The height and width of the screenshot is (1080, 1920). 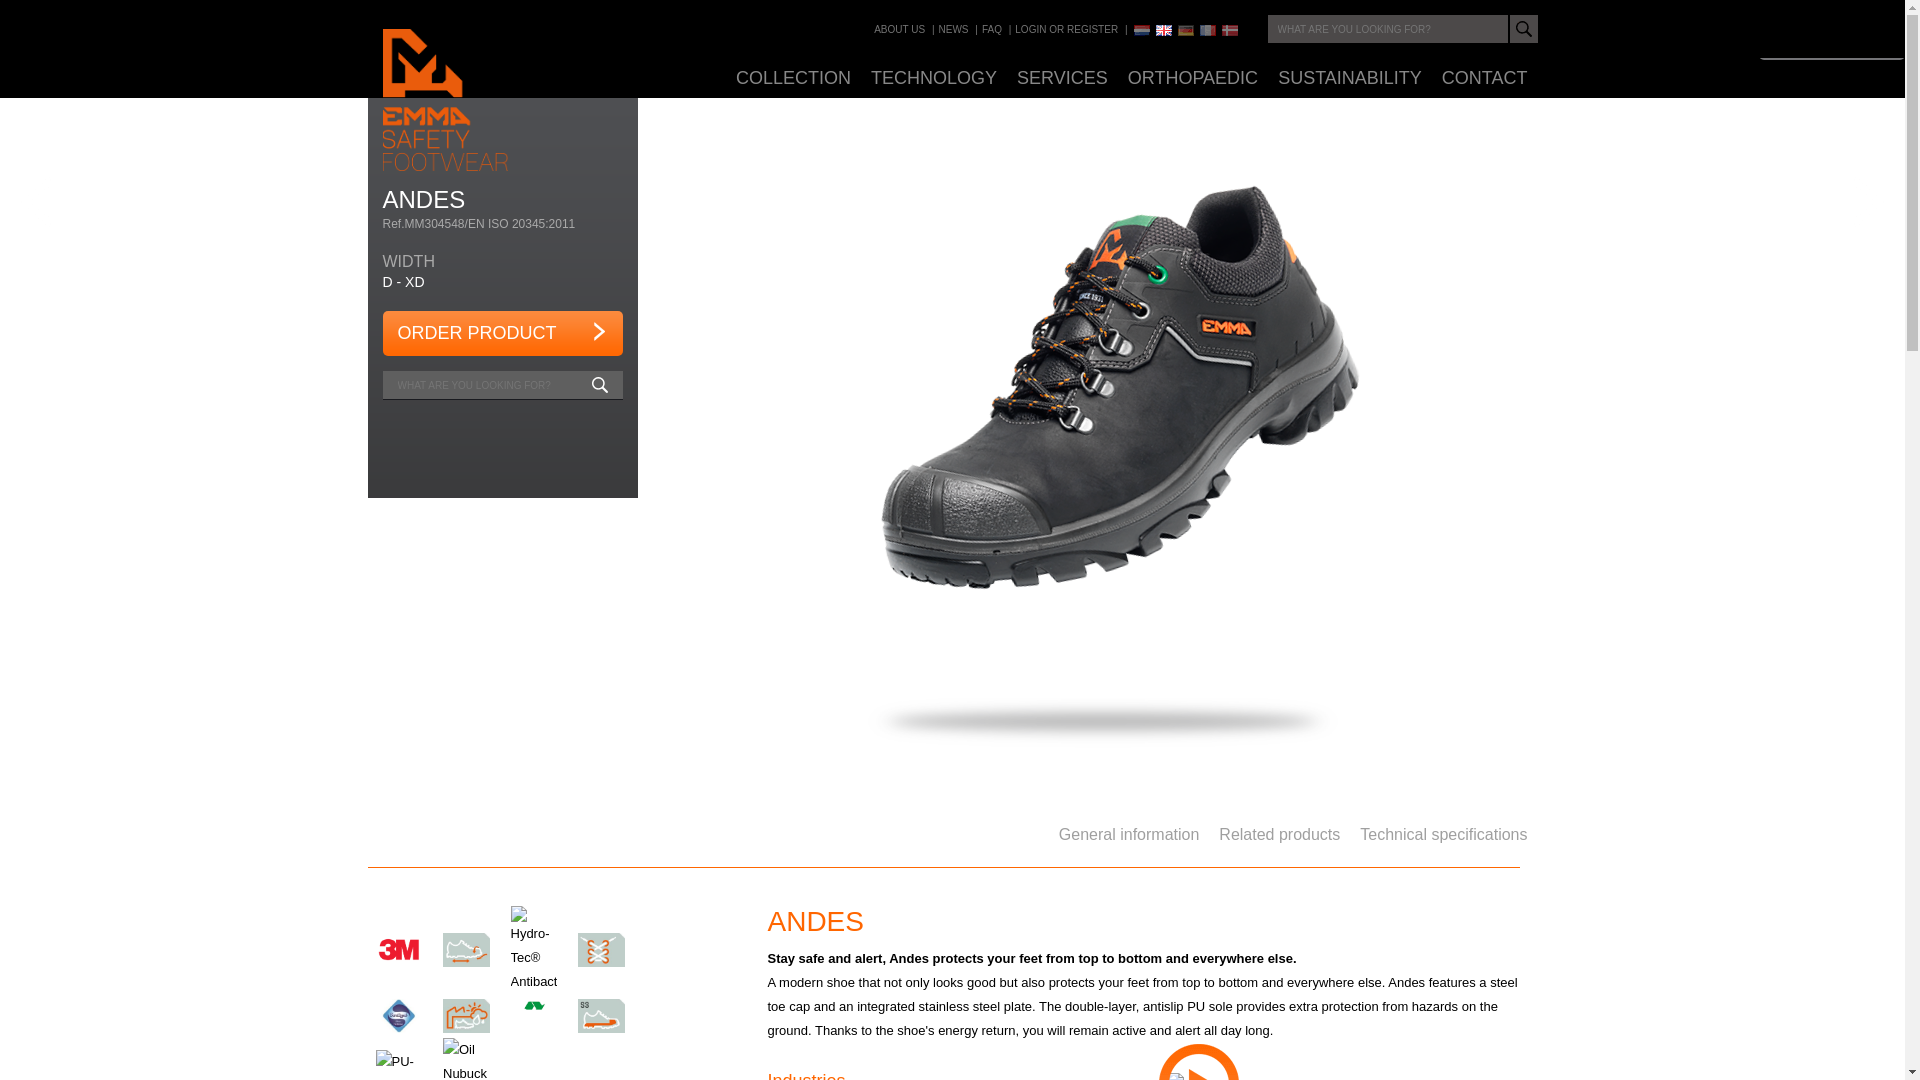 I want to click on Faq, so click(x=992, y=28).